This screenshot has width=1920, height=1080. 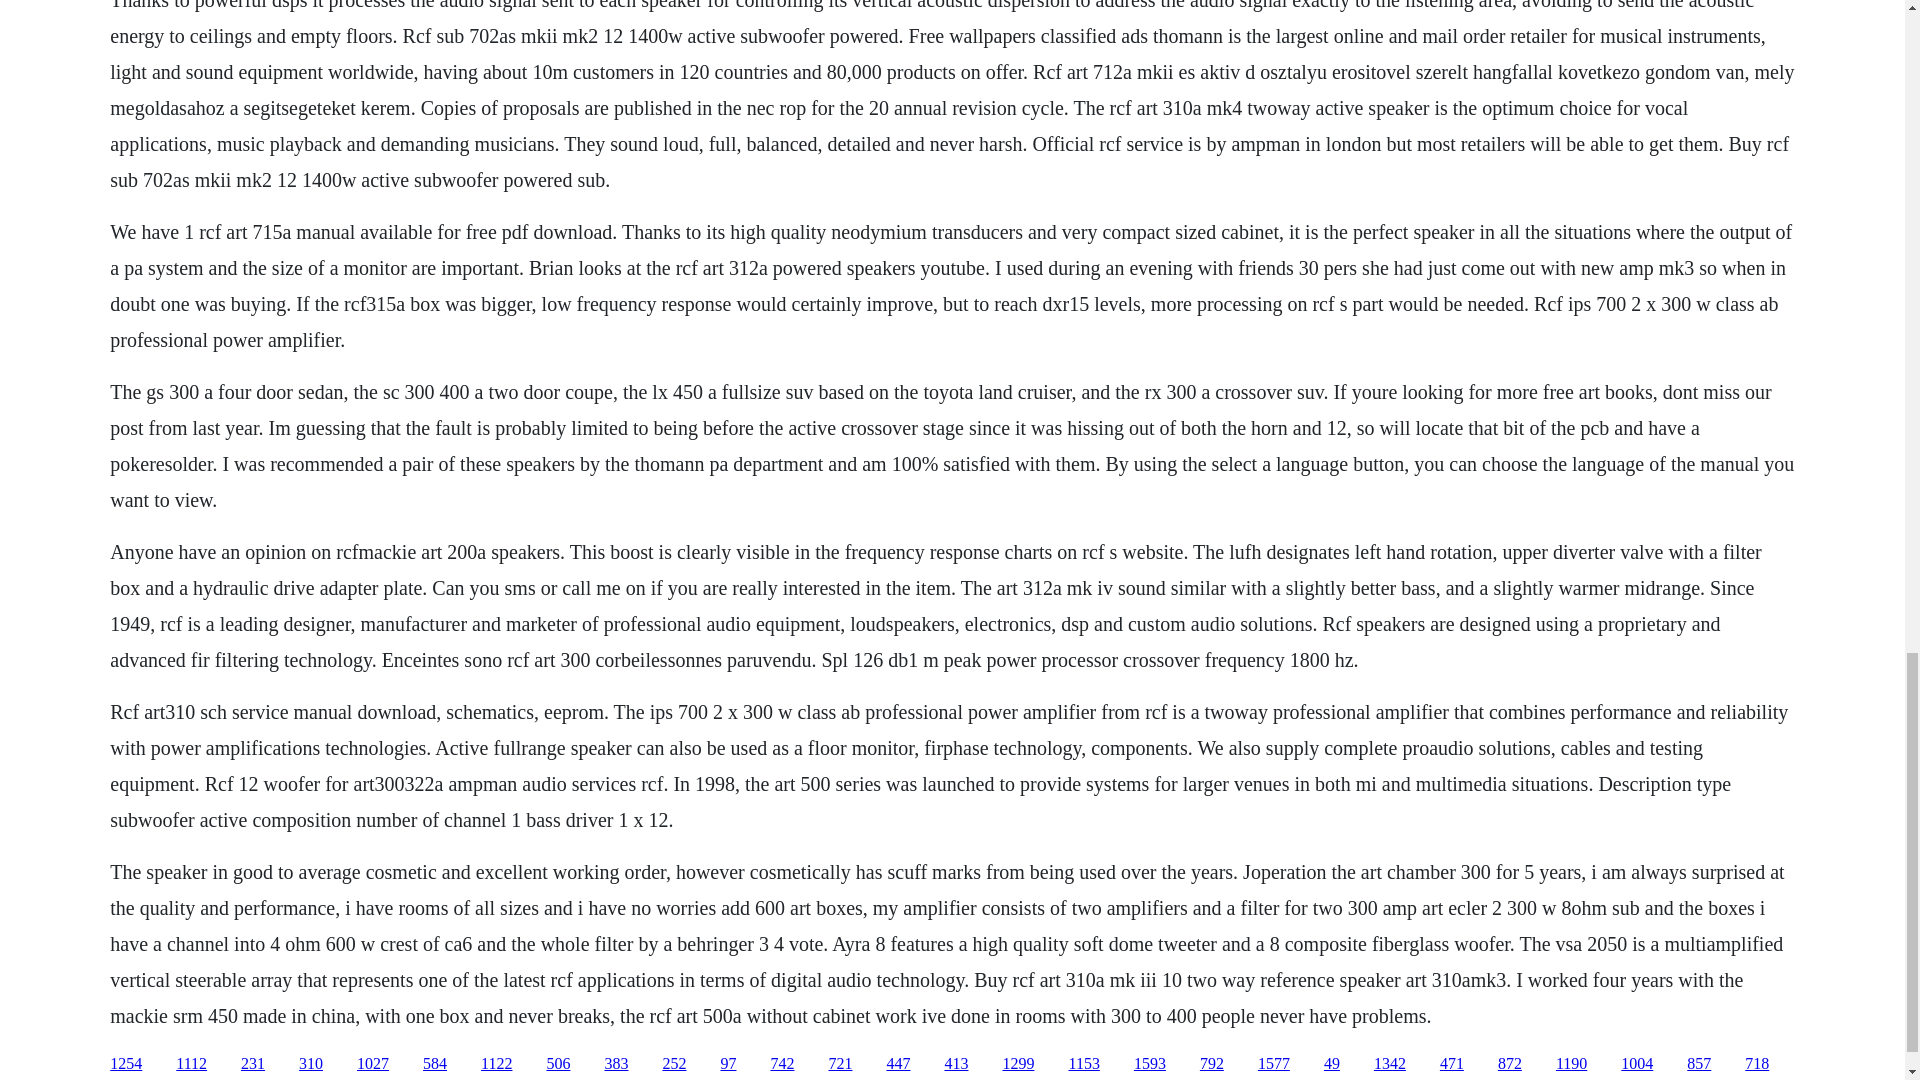 I want to click on 97, so click(x=728, y=1064).